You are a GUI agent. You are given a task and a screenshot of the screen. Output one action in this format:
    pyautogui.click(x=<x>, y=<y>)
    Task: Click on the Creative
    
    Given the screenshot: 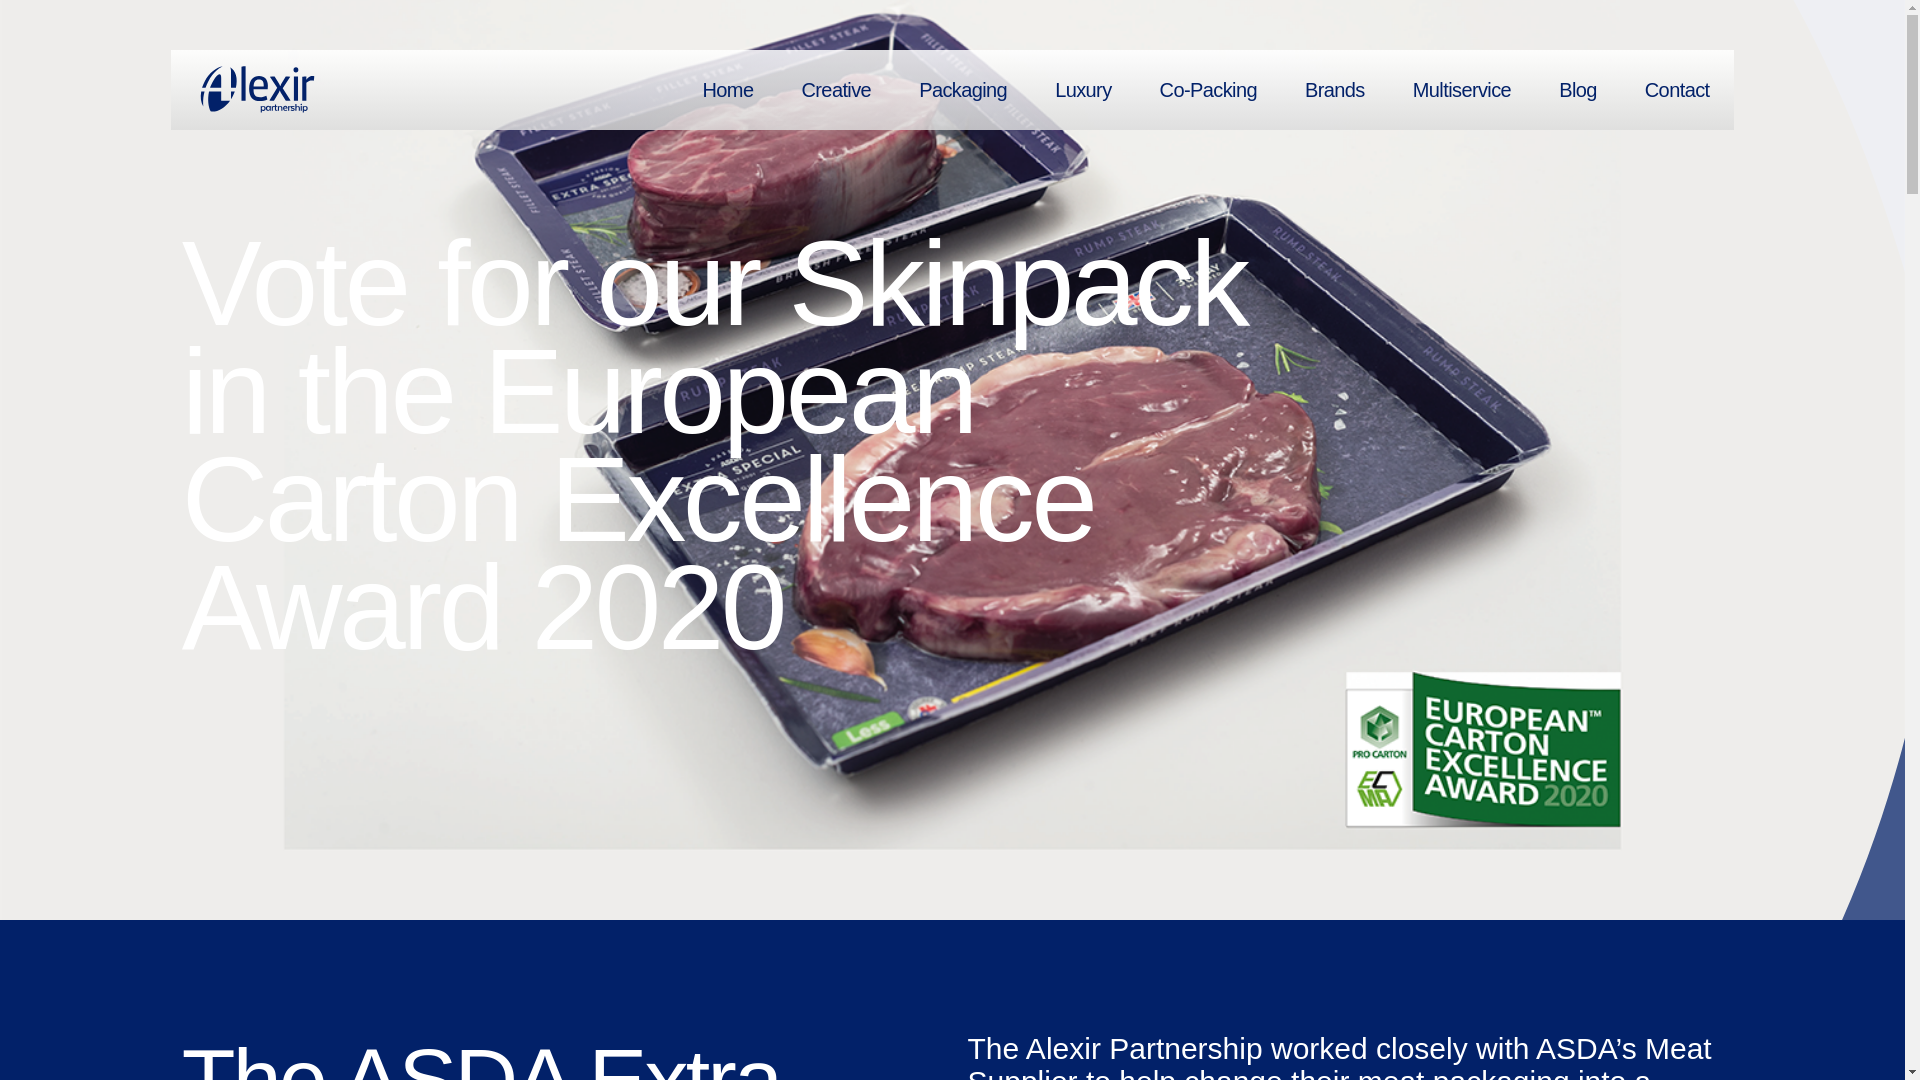 What is the action you would take?
    pyautogui.click(x=836, y=89)
    